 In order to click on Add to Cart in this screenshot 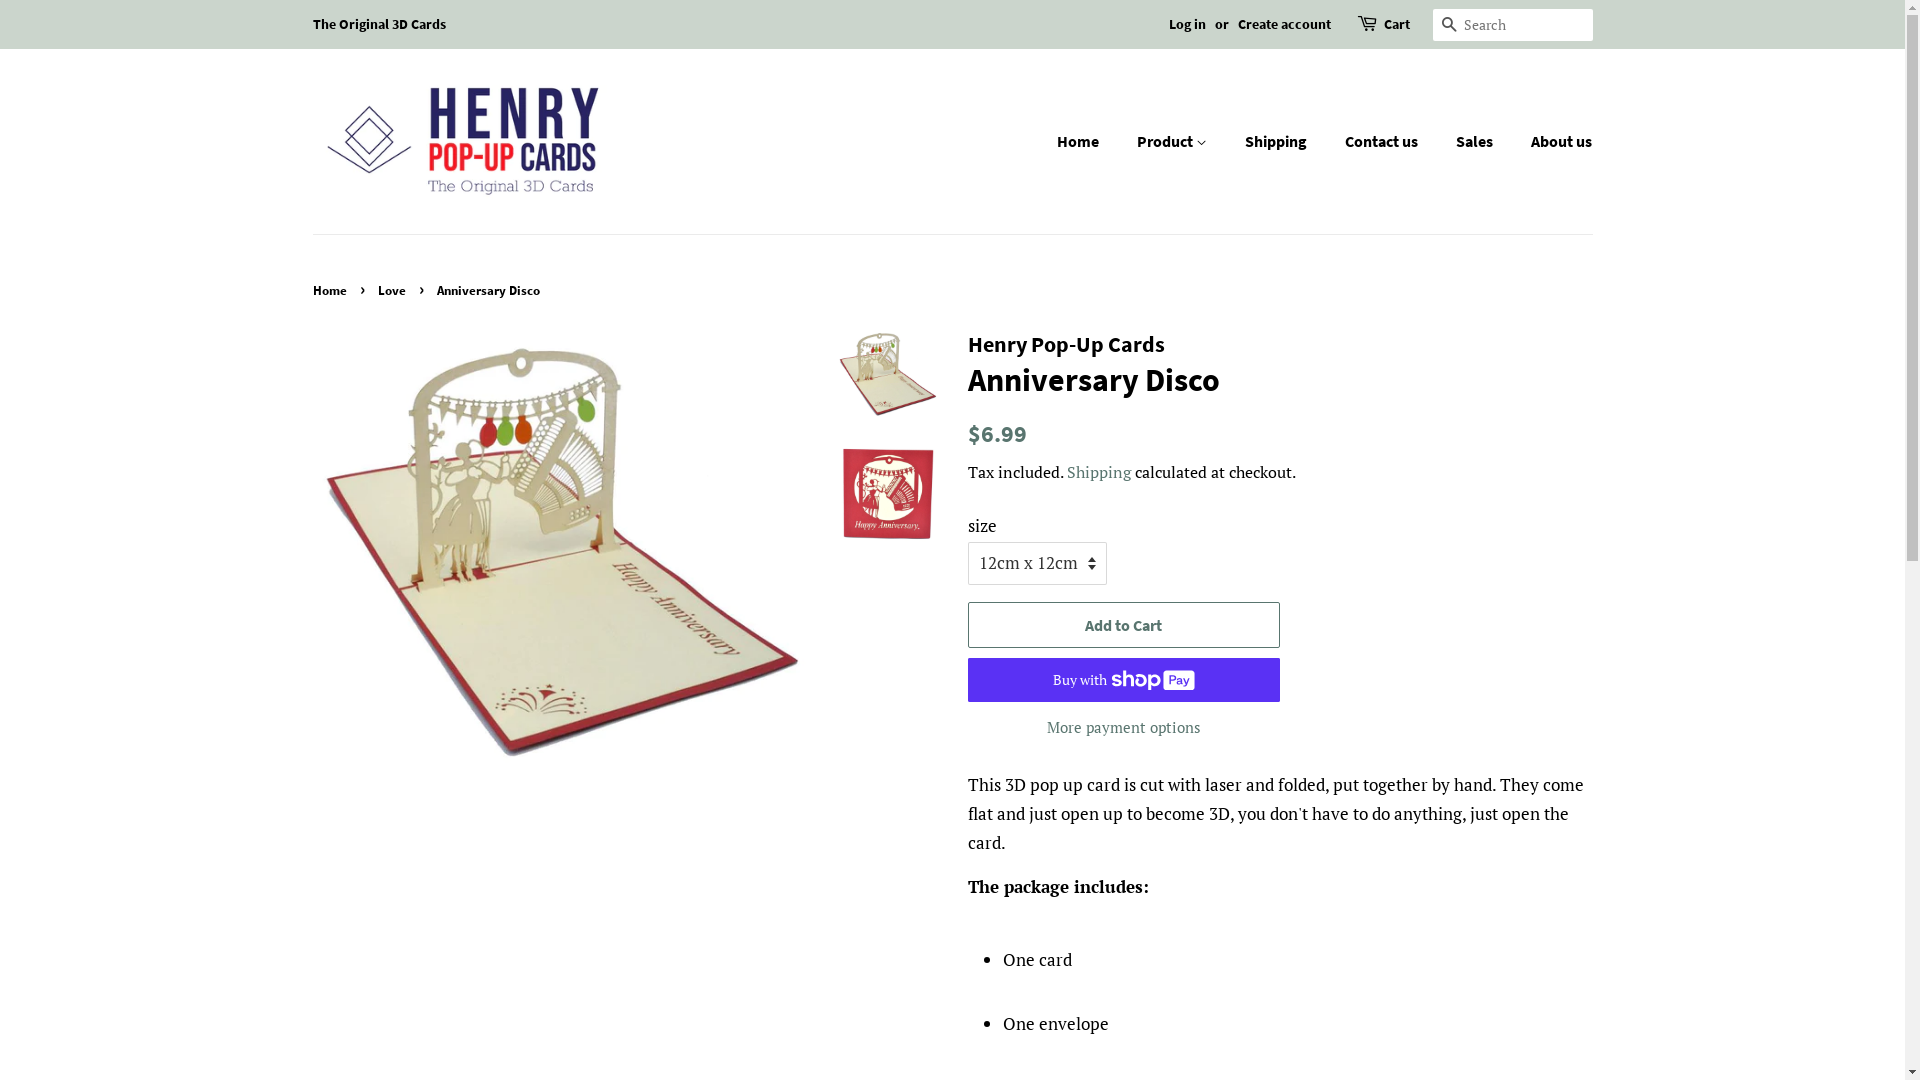, I will do `click(1124, 626)`.